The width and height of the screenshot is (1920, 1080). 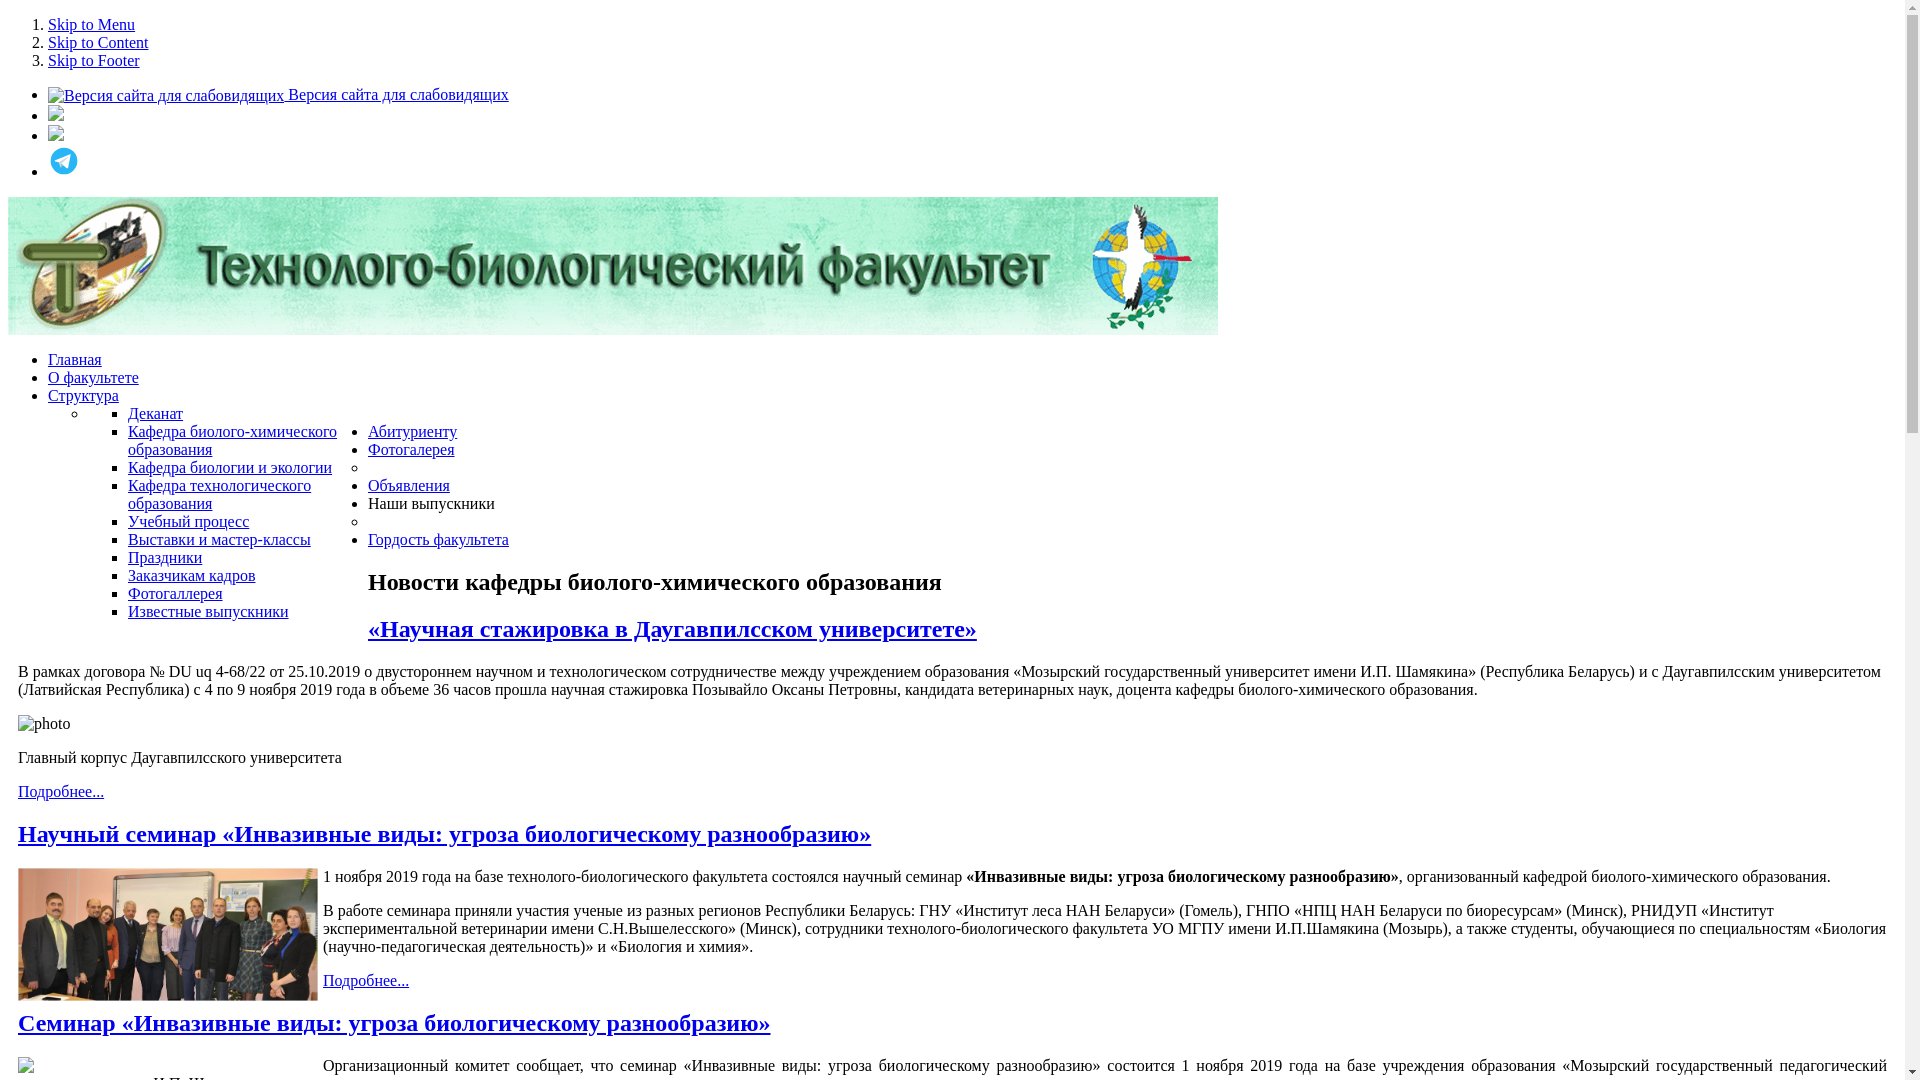 What do you see at coordinates (98, 42) in the screenshot?
I see `Skip to Content` at bounding box center [98, 42].